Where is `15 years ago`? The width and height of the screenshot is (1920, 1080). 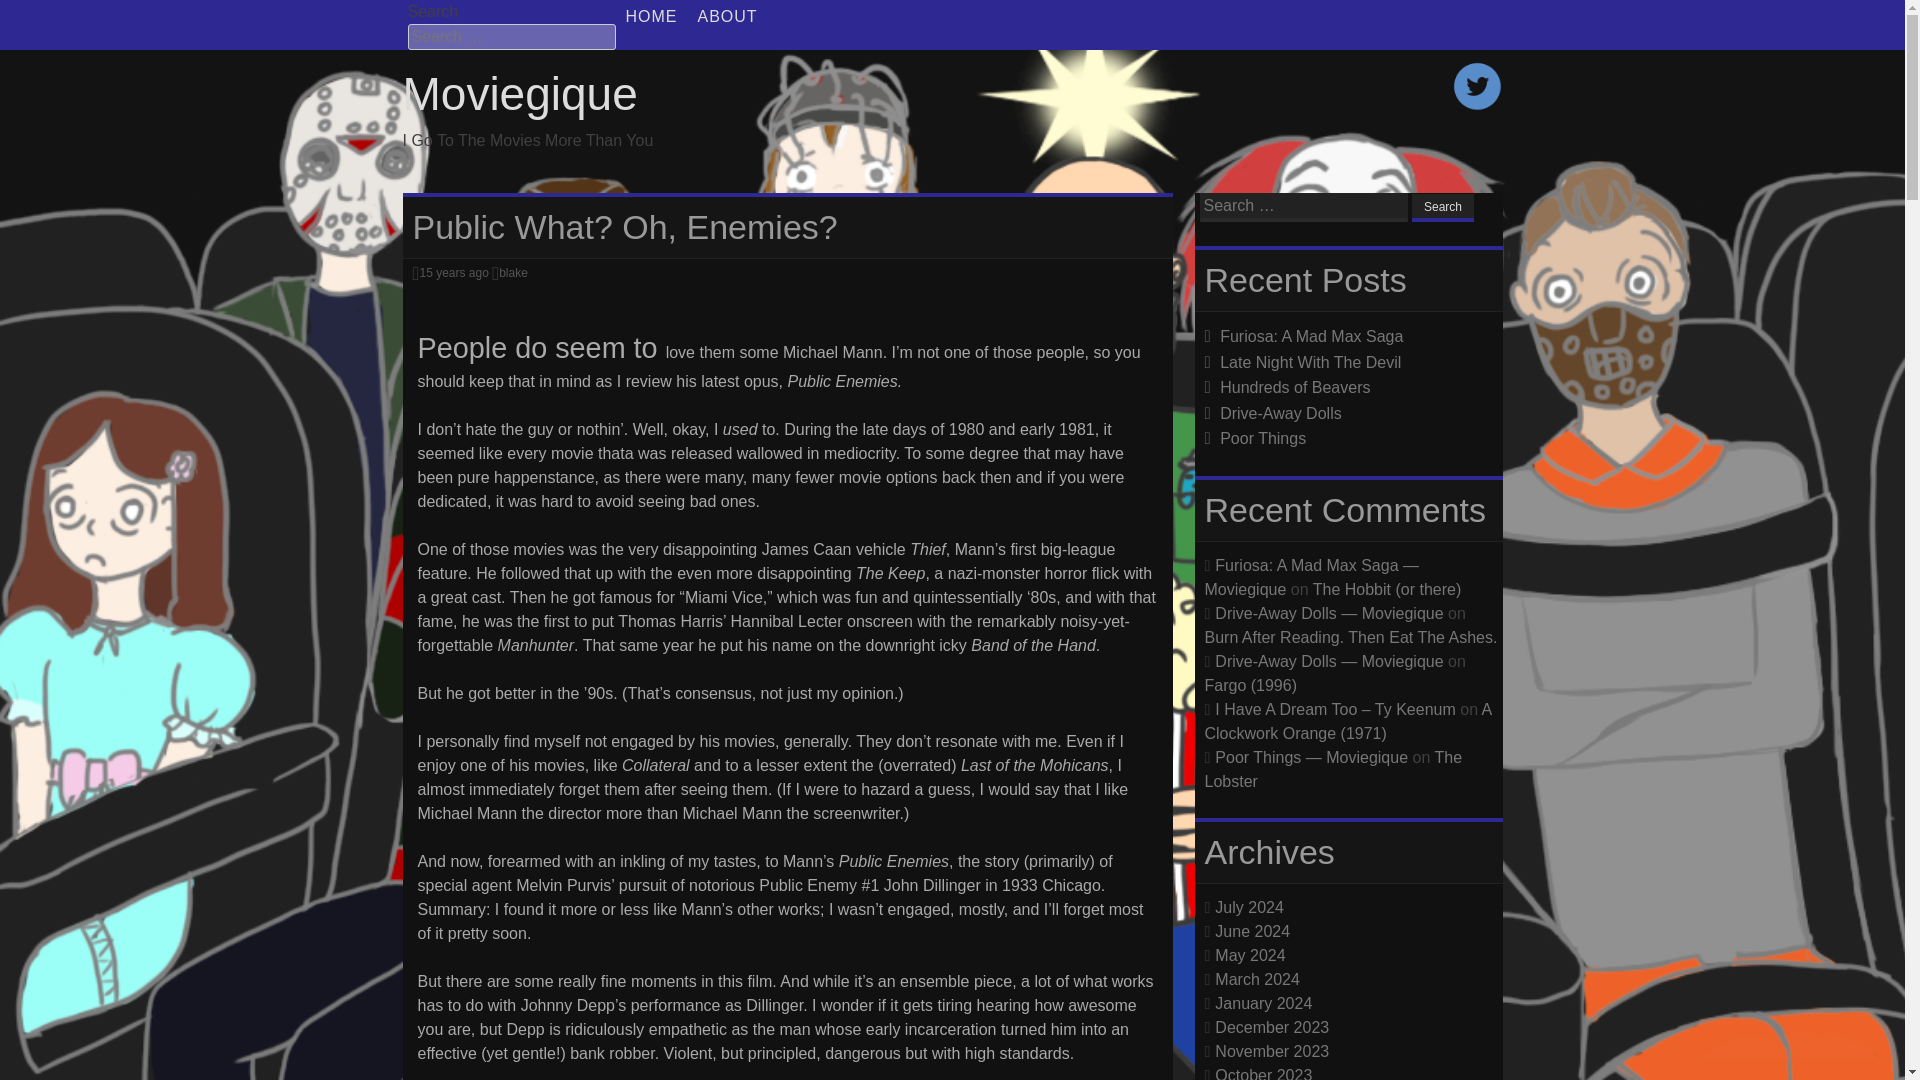
15 years ago is located at coordinates (452, 272).